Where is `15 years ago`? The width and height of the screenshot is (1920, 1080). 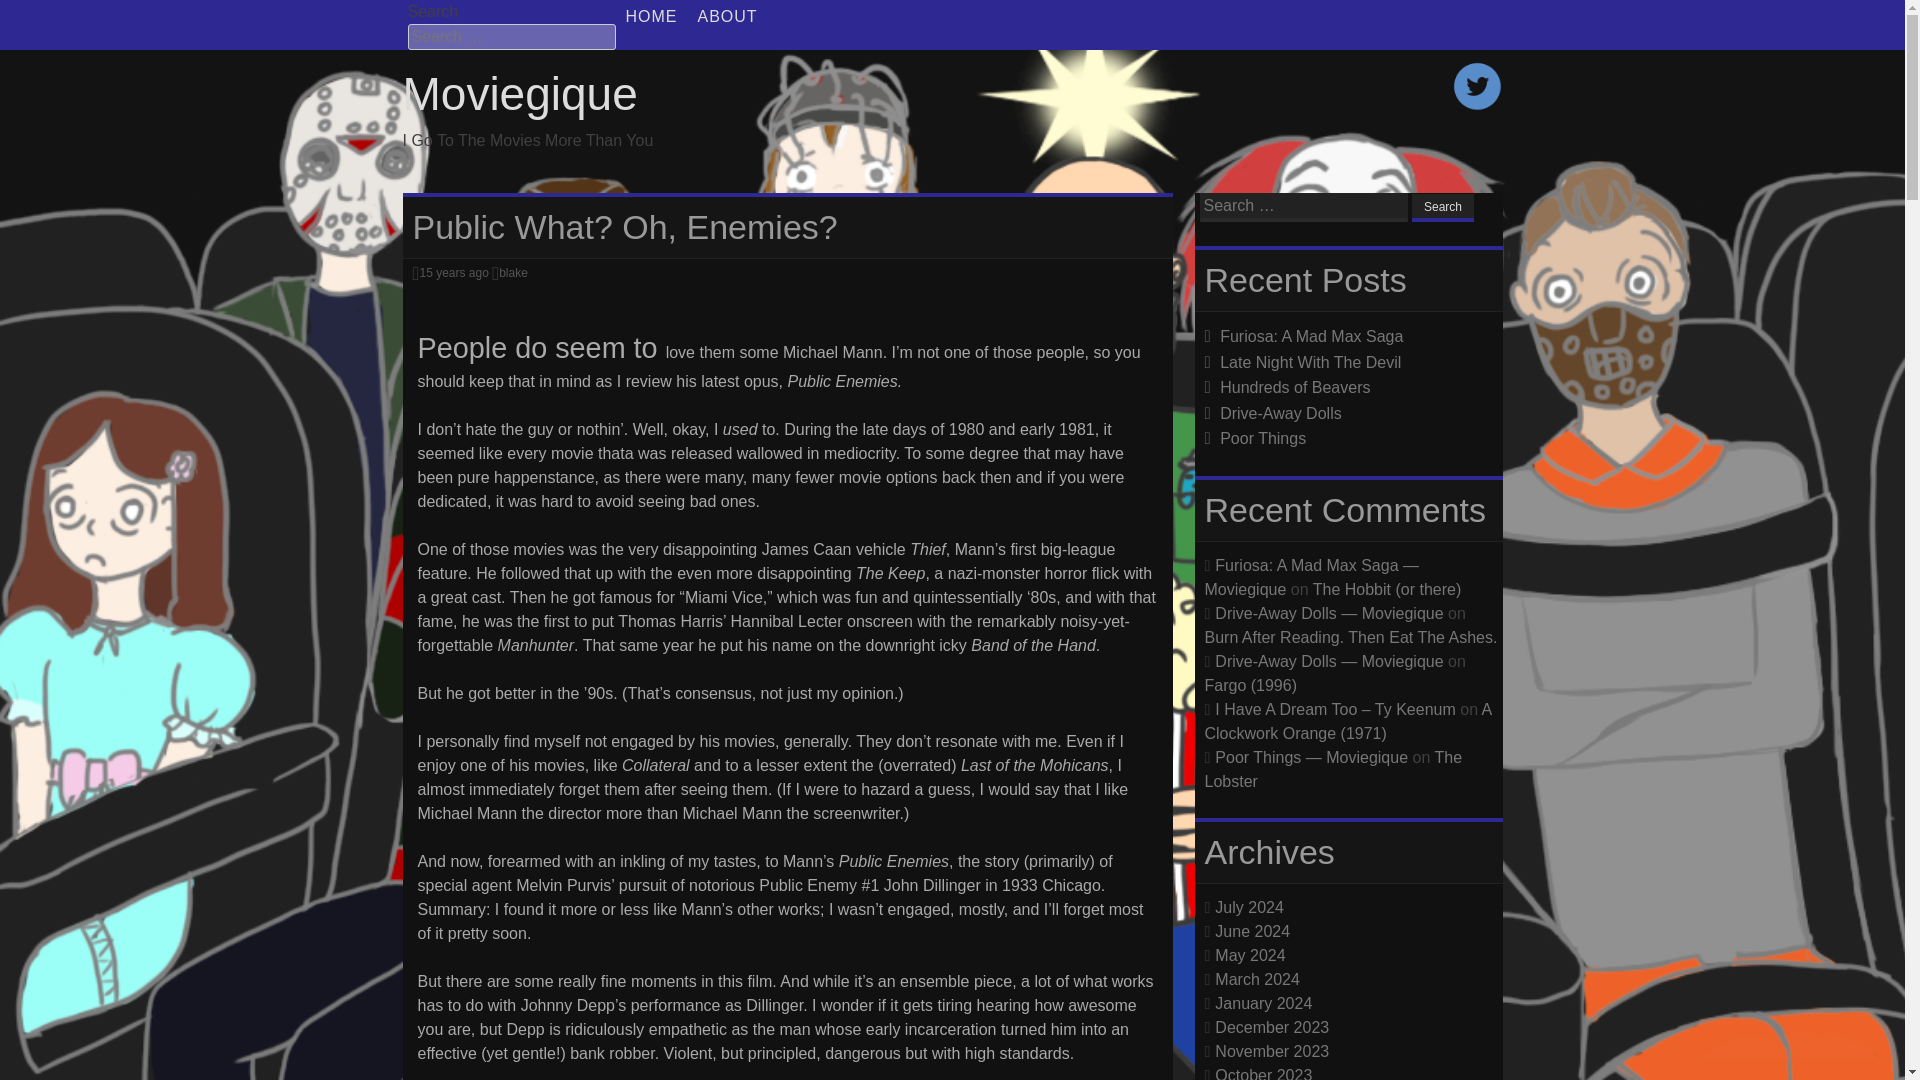
15 years ago is located at coordinates (452, 272).